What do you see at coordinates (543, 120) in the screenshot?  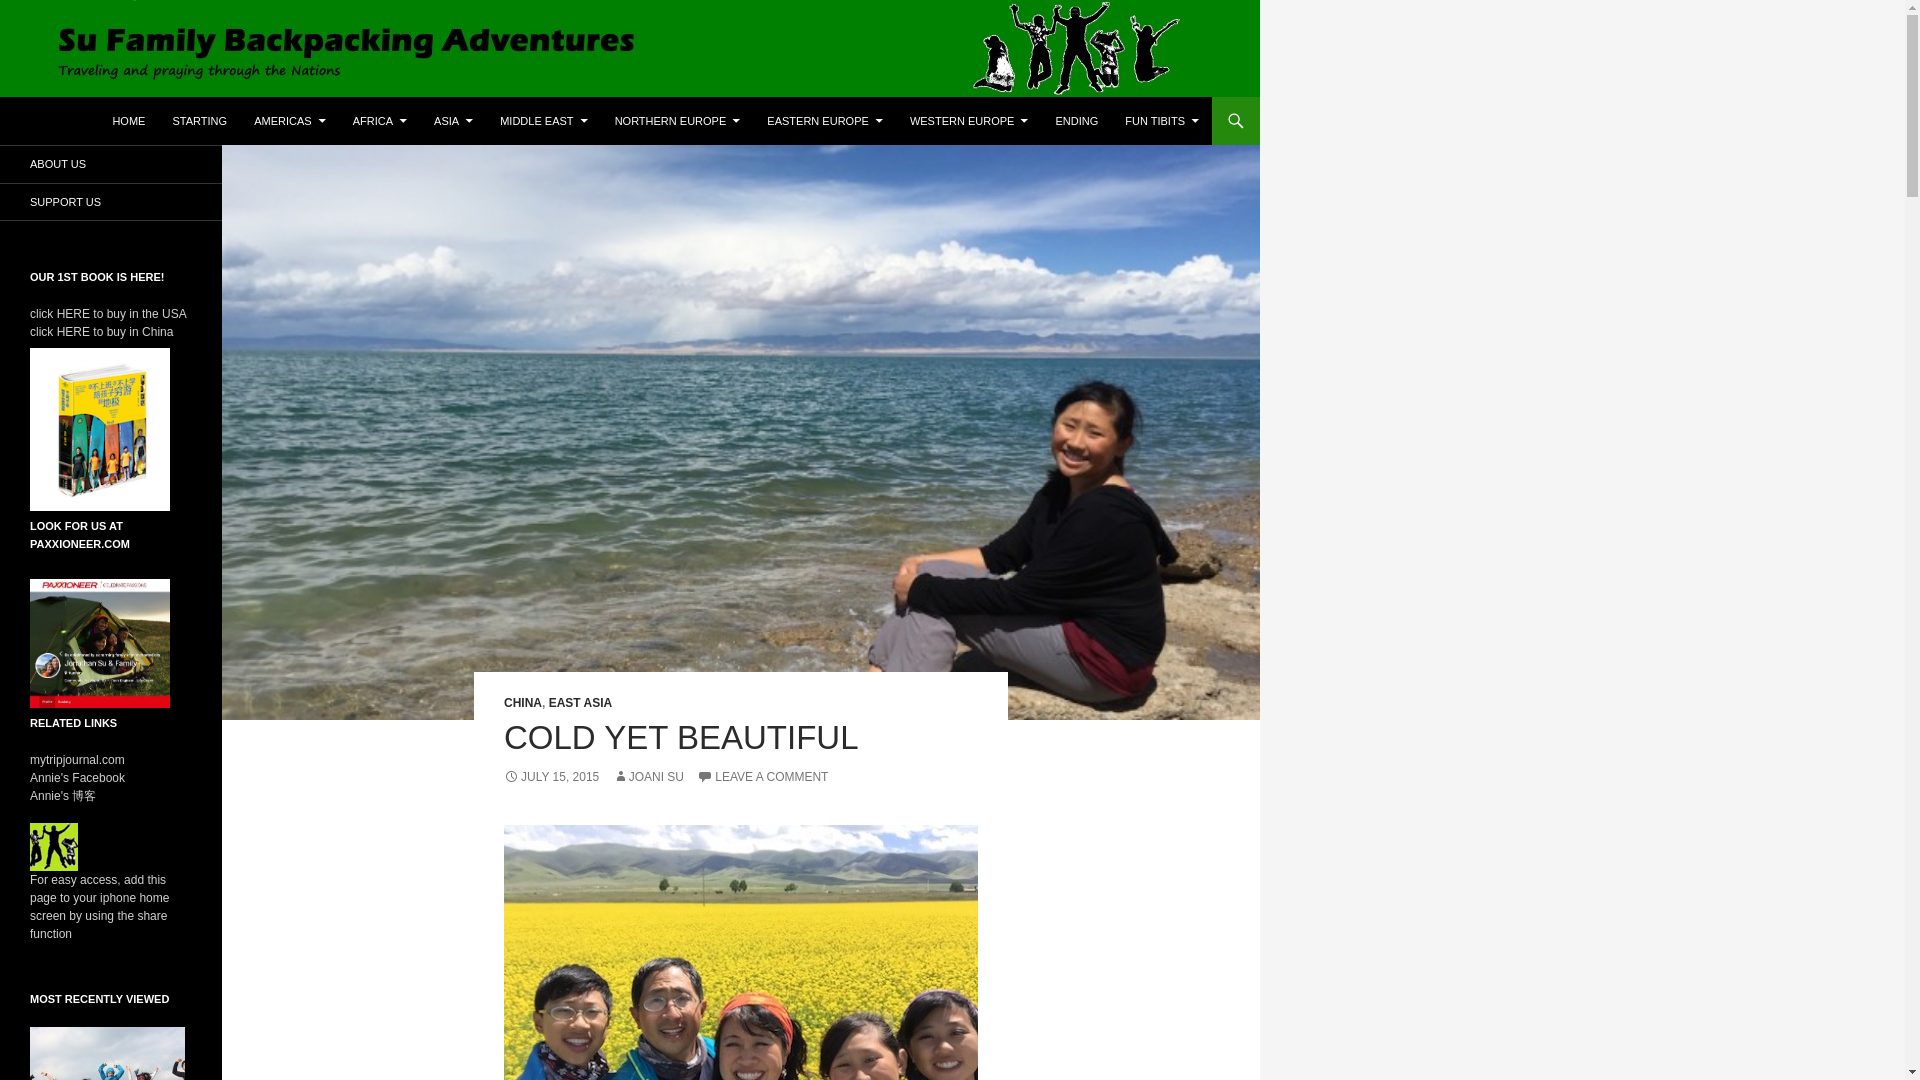 I see `MIDDLE EAST` at bounding box center [543, 120].